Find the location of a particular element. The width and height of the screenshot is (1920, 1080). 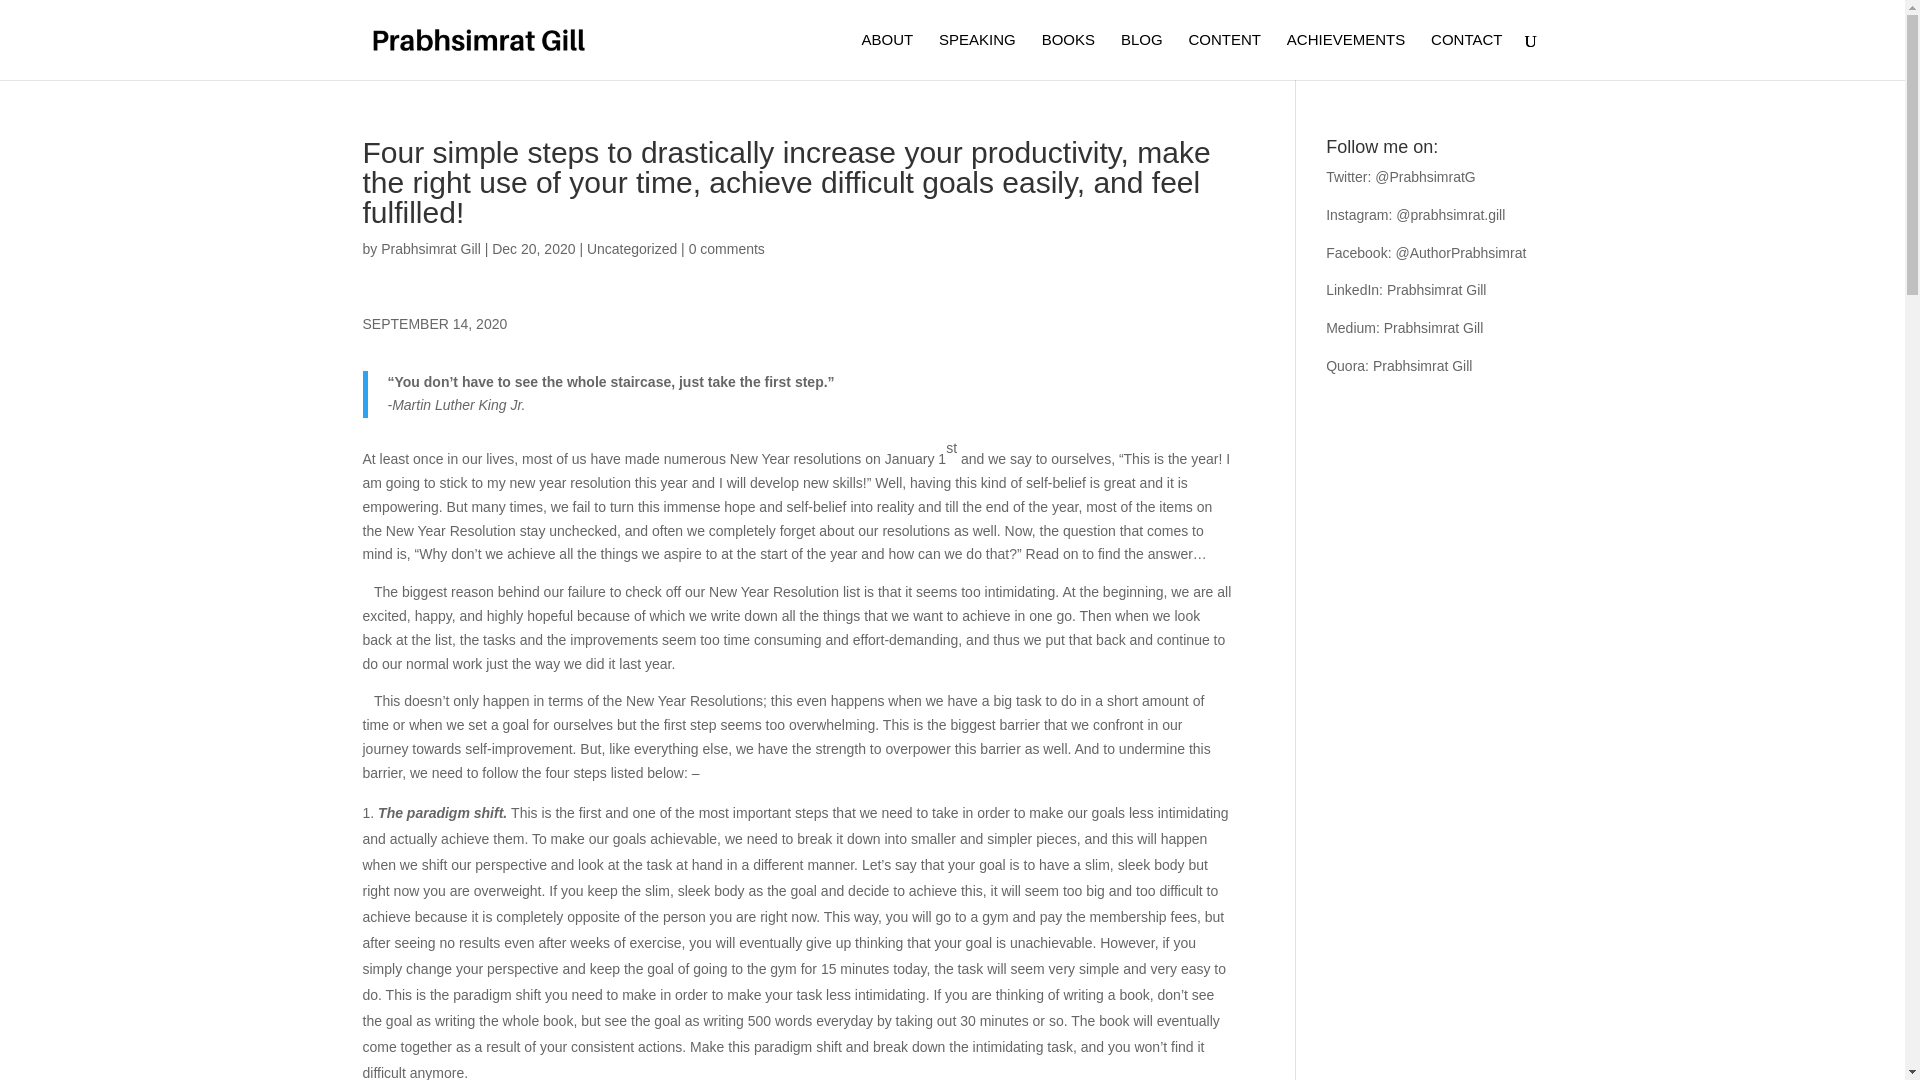

Uncategorized is located at coordinates (632, 248).